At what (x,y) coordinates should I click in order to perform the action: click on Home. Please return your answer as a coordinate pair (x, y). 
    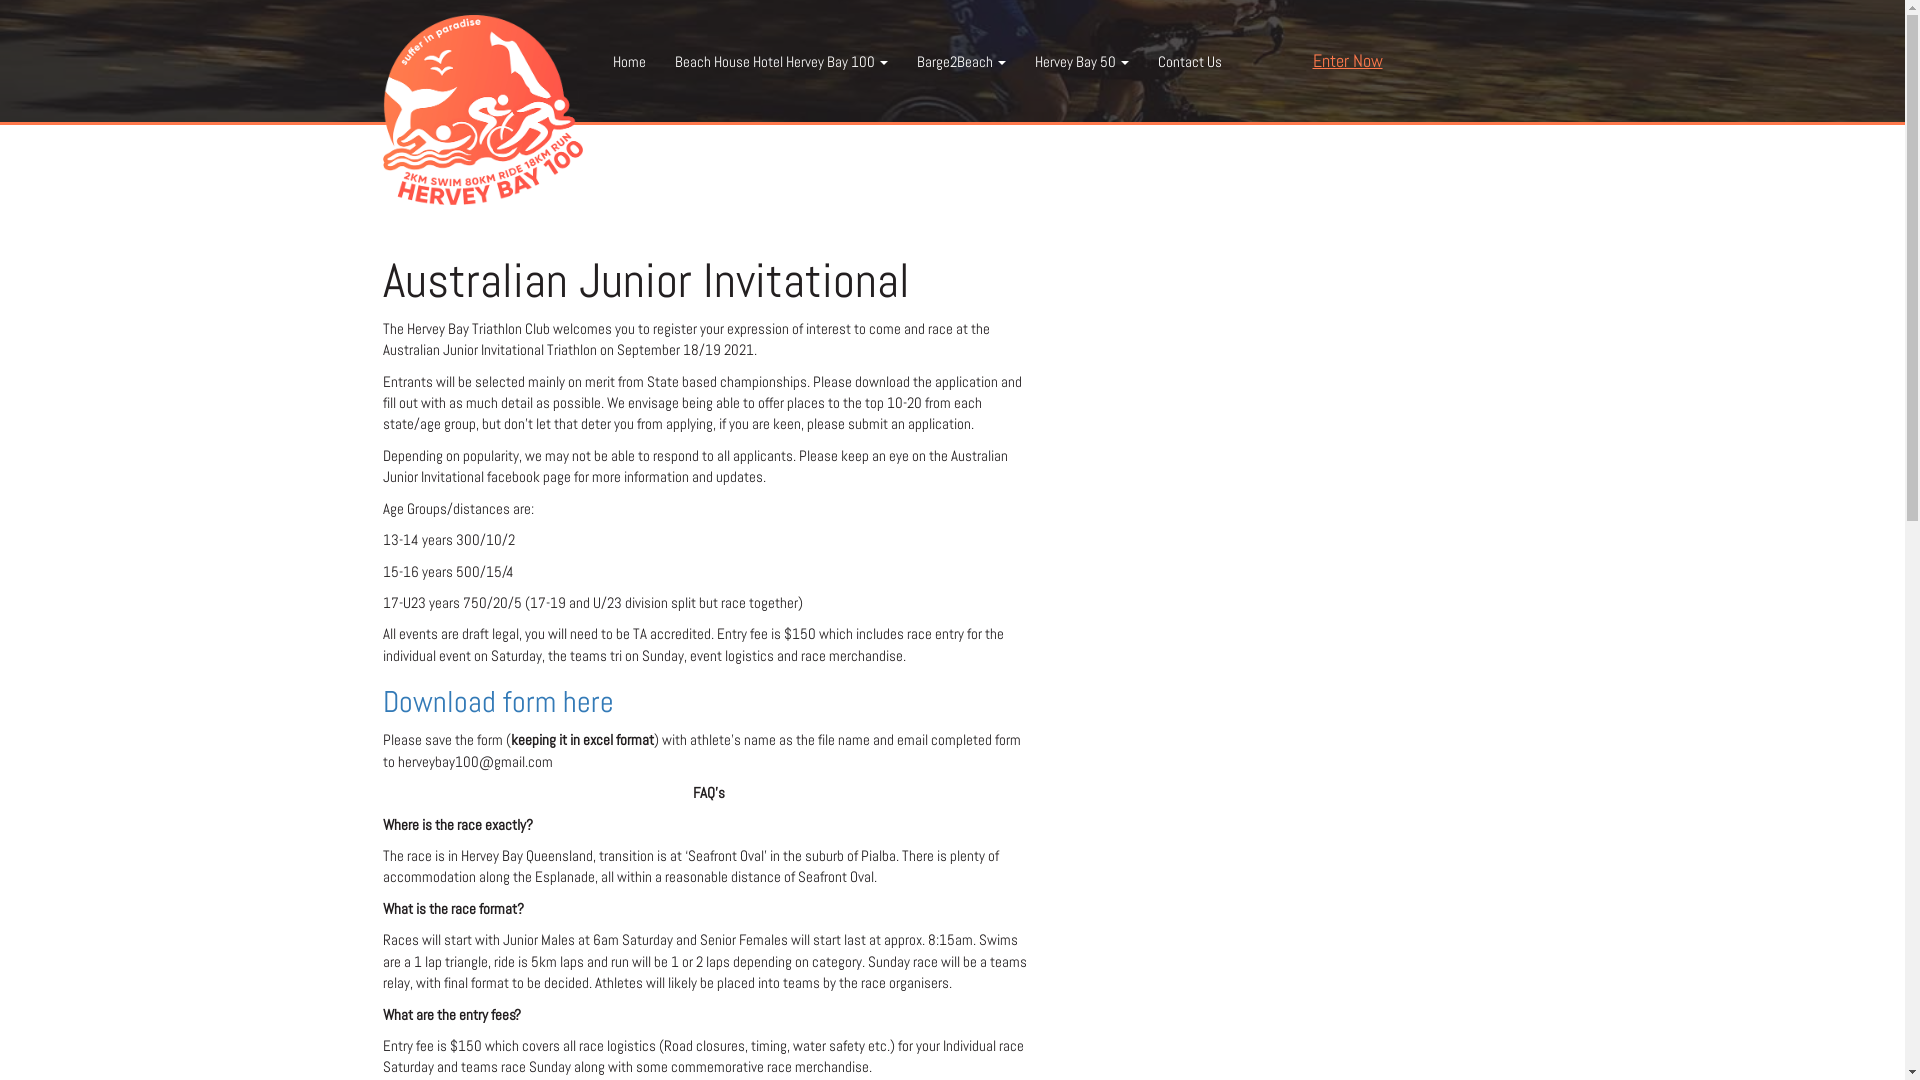
    Looking at the image, I should click on (629, 62).